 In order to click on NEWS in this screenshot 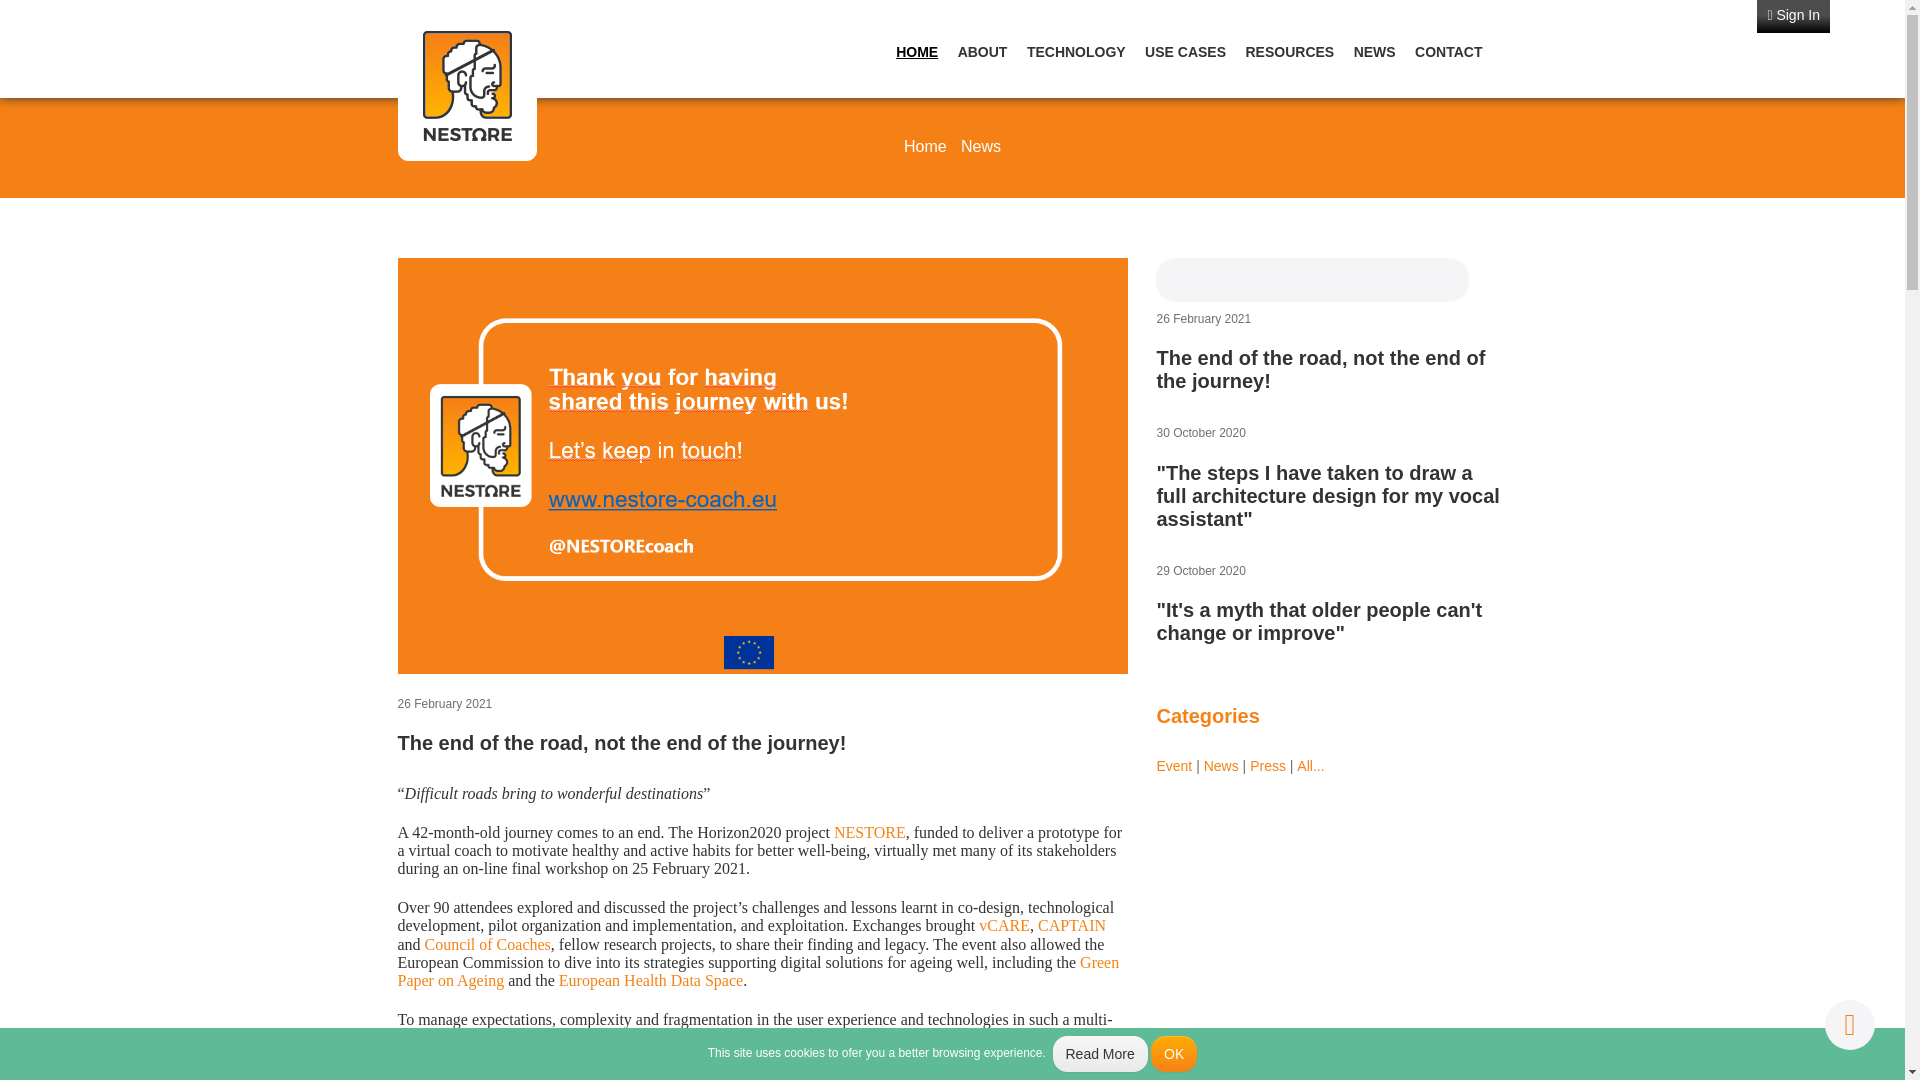, I will do `click(1382, 52)`.